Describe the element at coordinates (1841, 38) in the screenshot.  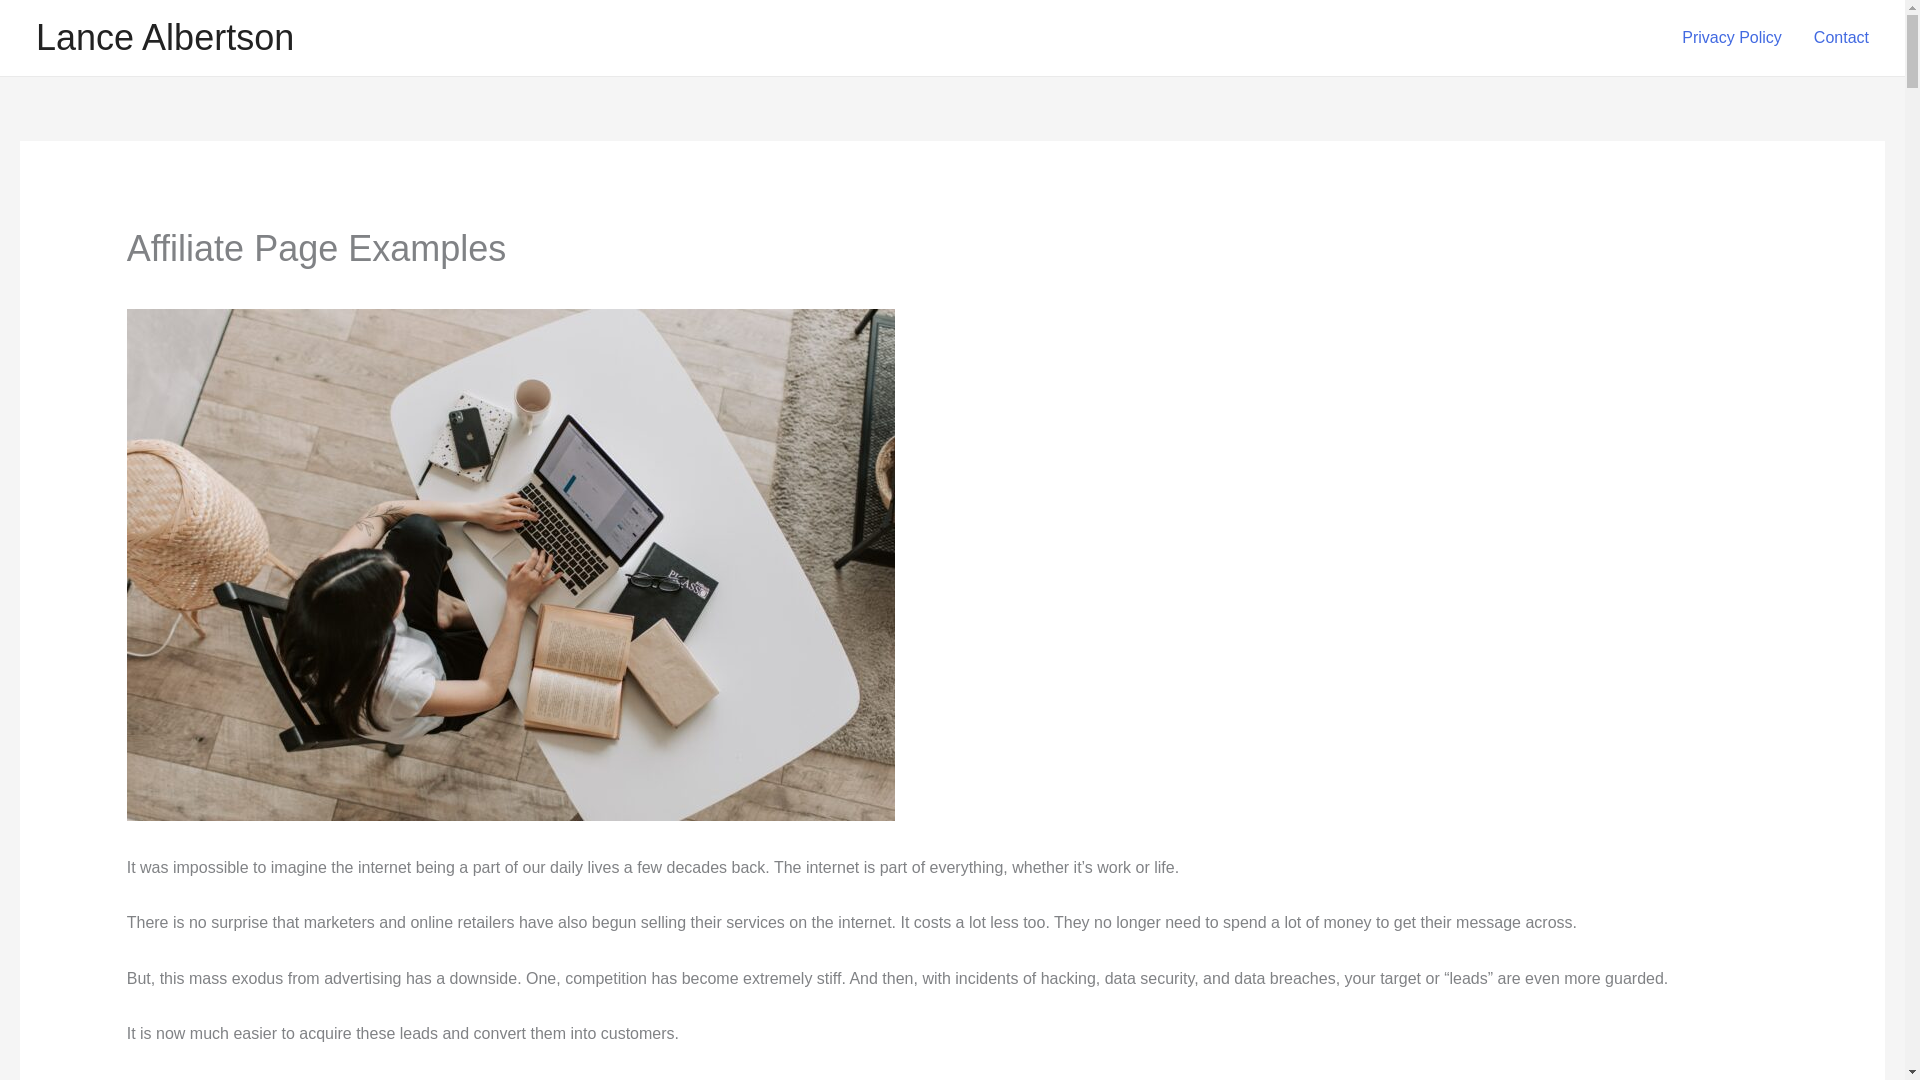
I see `Contact` at that location.